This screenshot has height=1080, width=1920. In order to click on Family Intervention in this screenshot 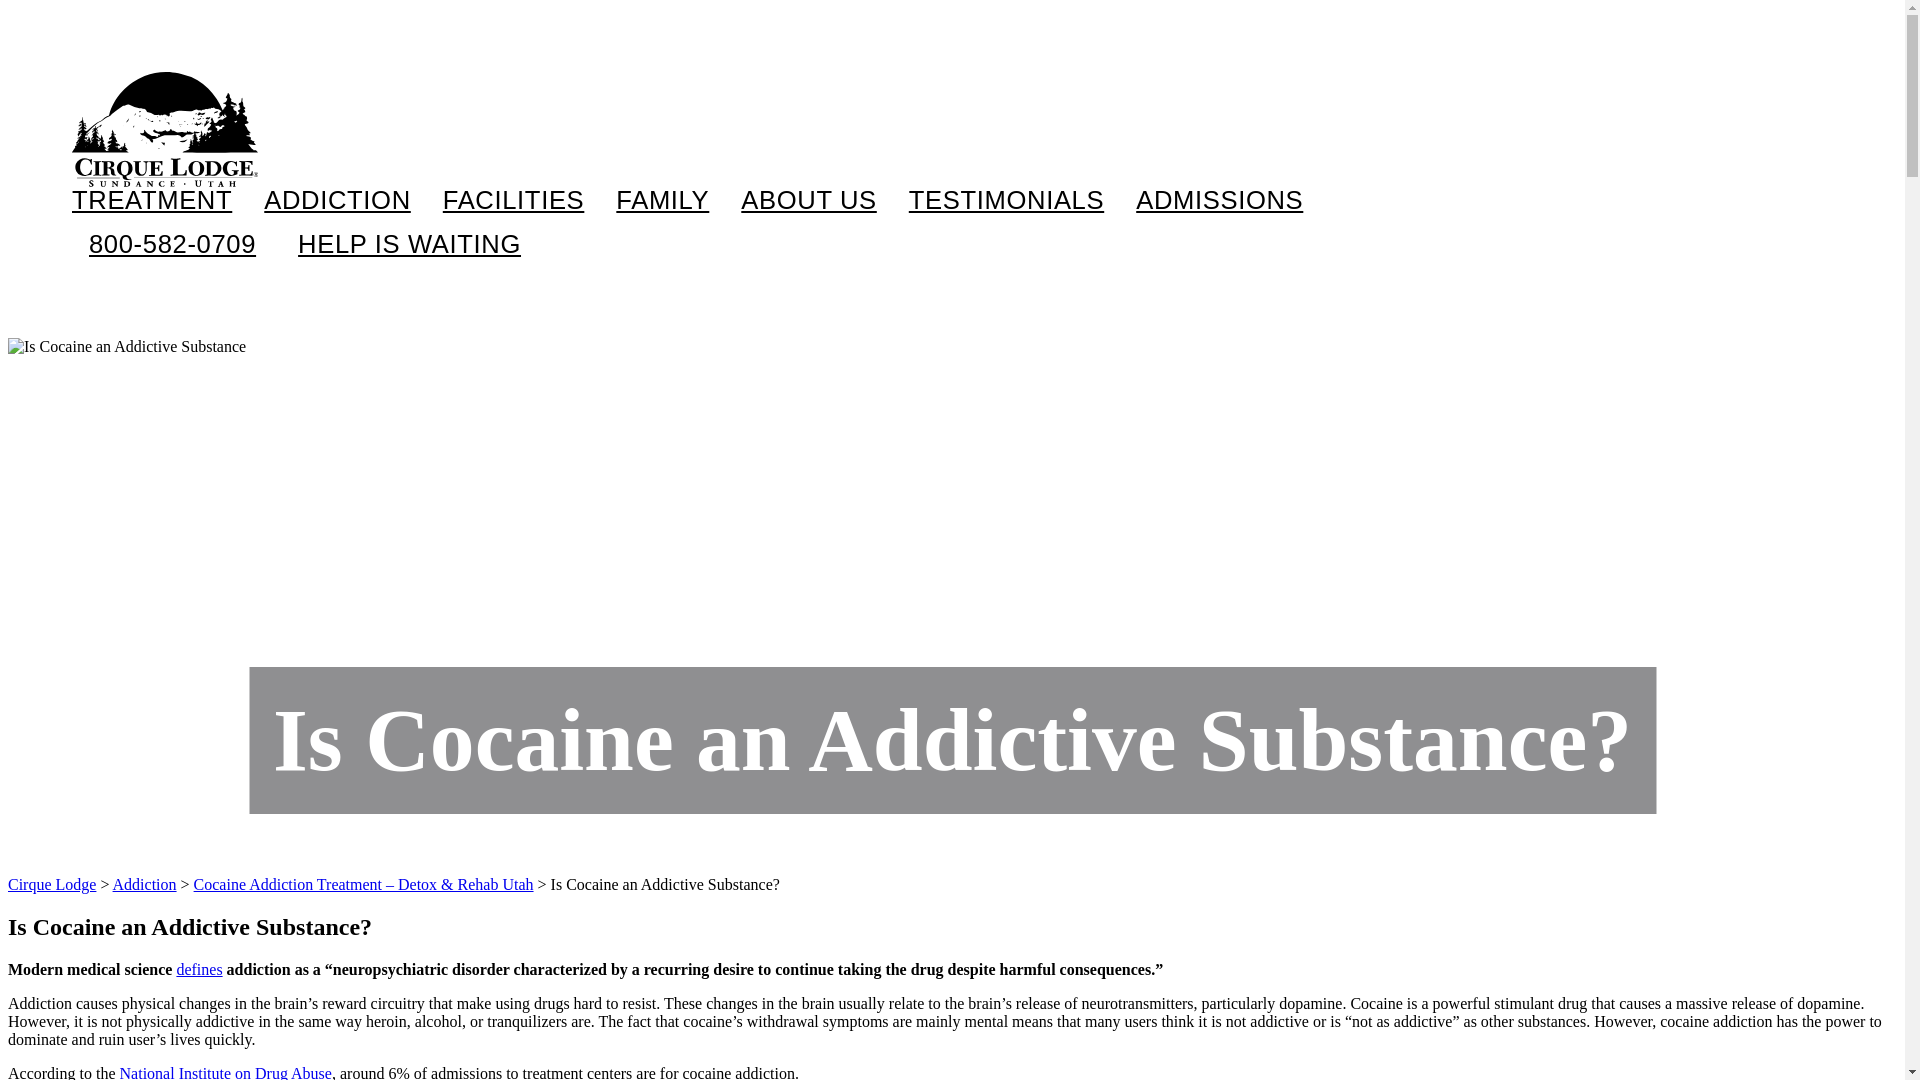, I will do `click(770, 268)`.